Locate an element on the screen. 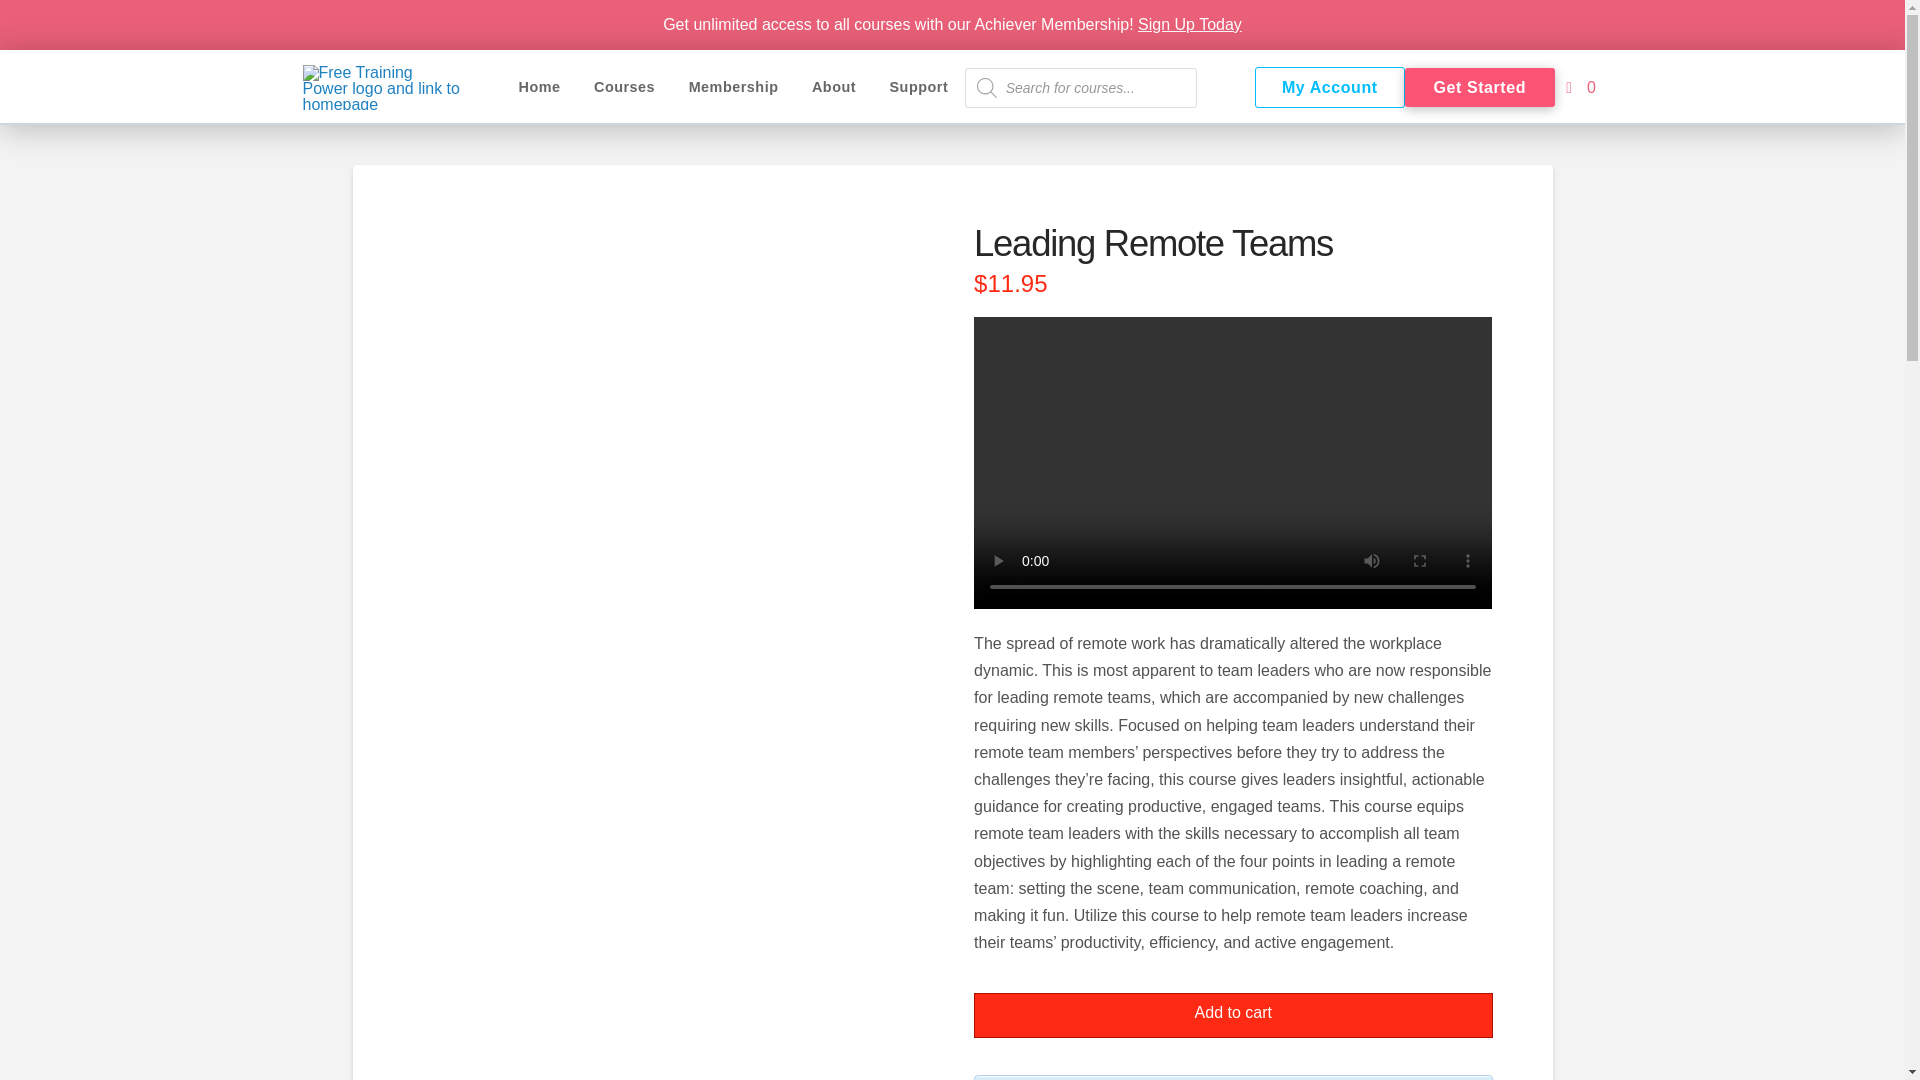 The image size is (1920, 1080). My Account is located at coordinates (1328, 87).